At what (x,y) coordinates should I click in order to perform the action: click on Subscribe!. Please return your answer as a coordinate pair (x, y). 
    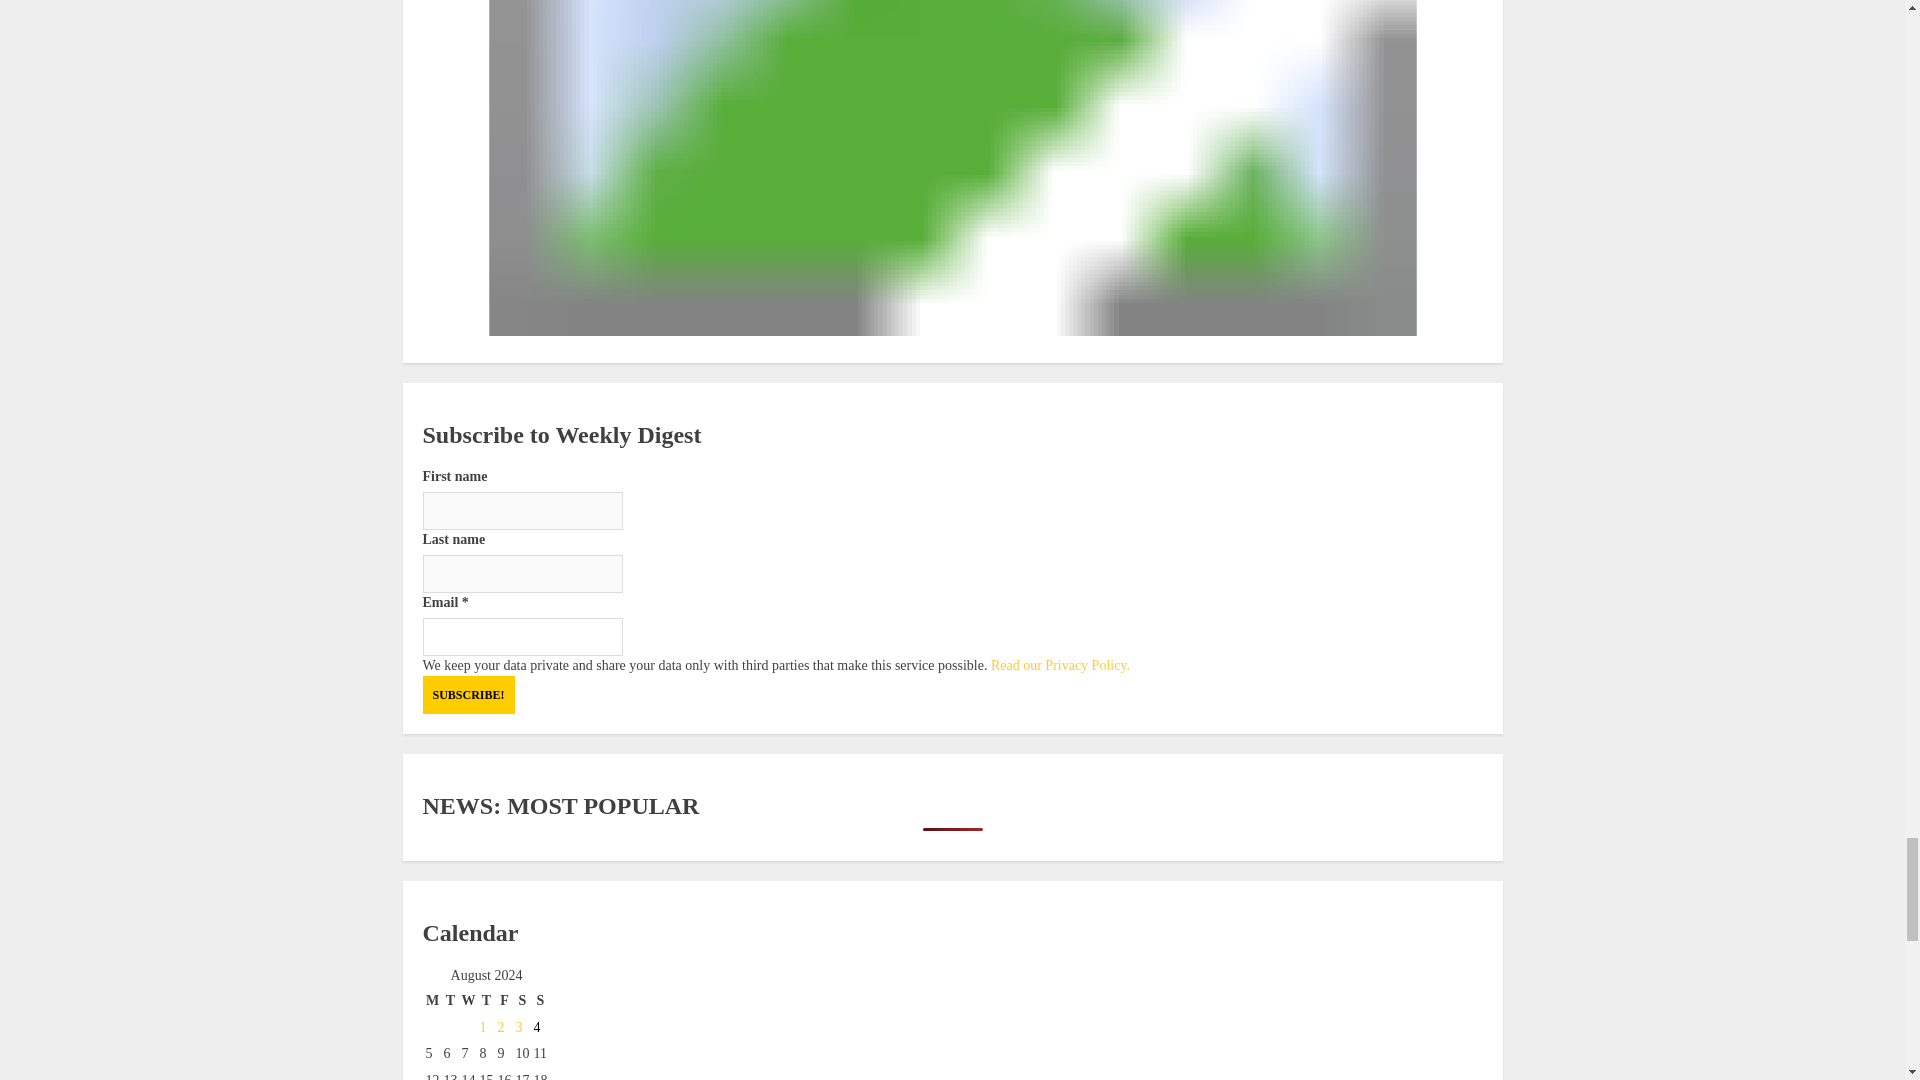
    Looking at the image, I should click on (468, 694).